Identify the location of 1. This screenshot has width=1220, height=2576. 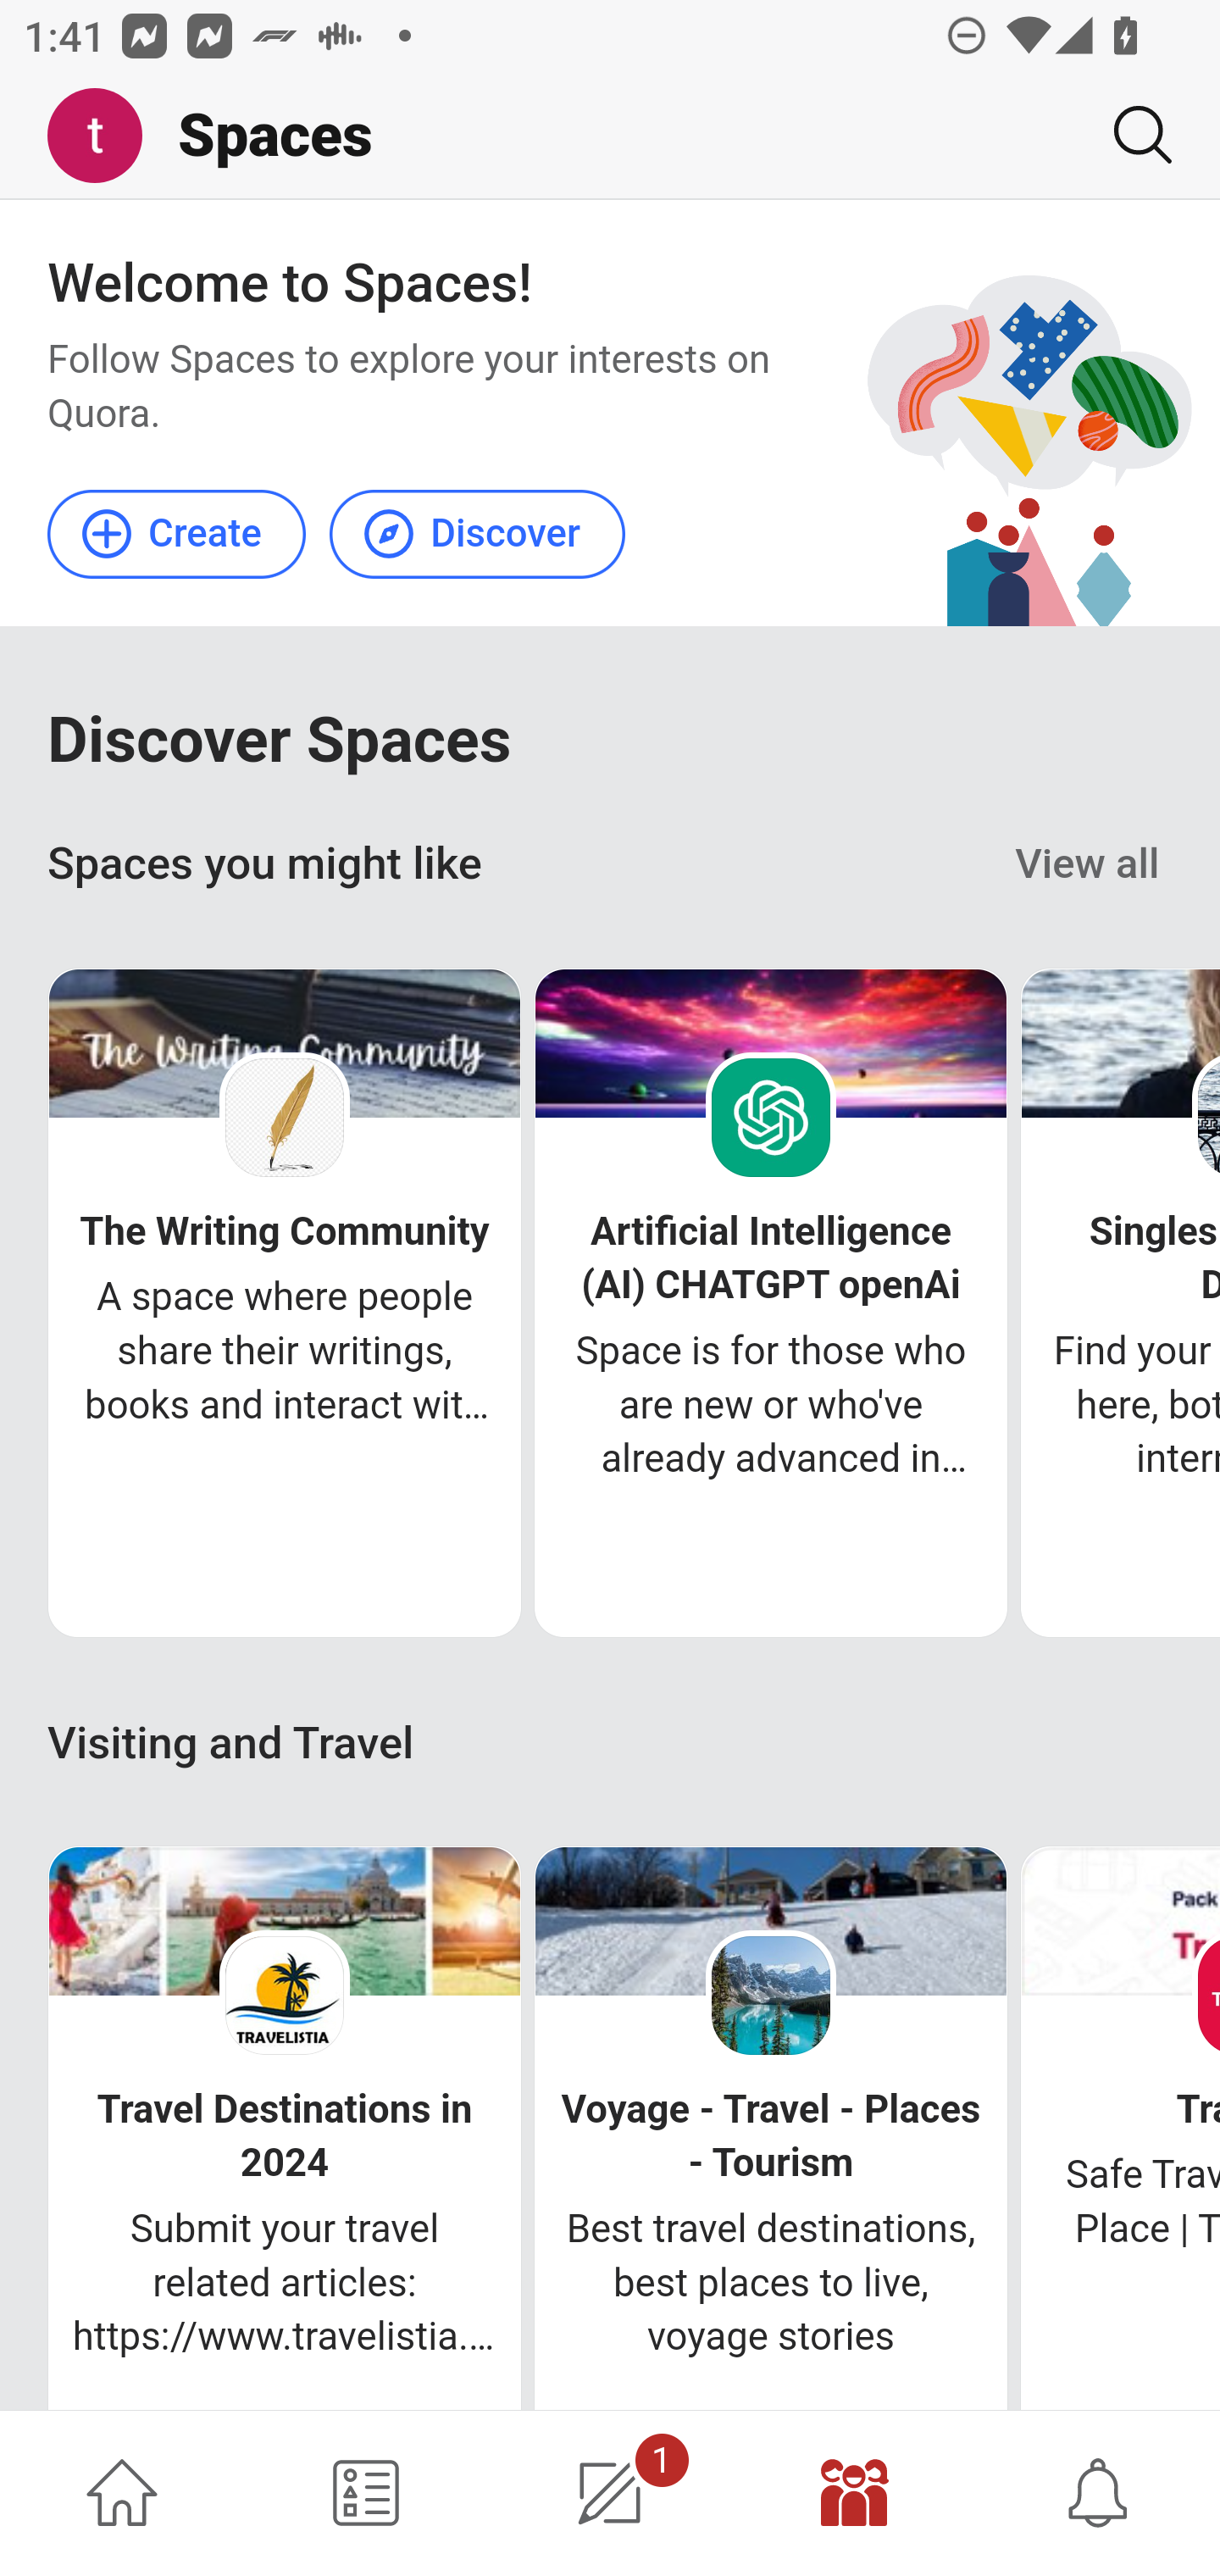
(610, 2493).